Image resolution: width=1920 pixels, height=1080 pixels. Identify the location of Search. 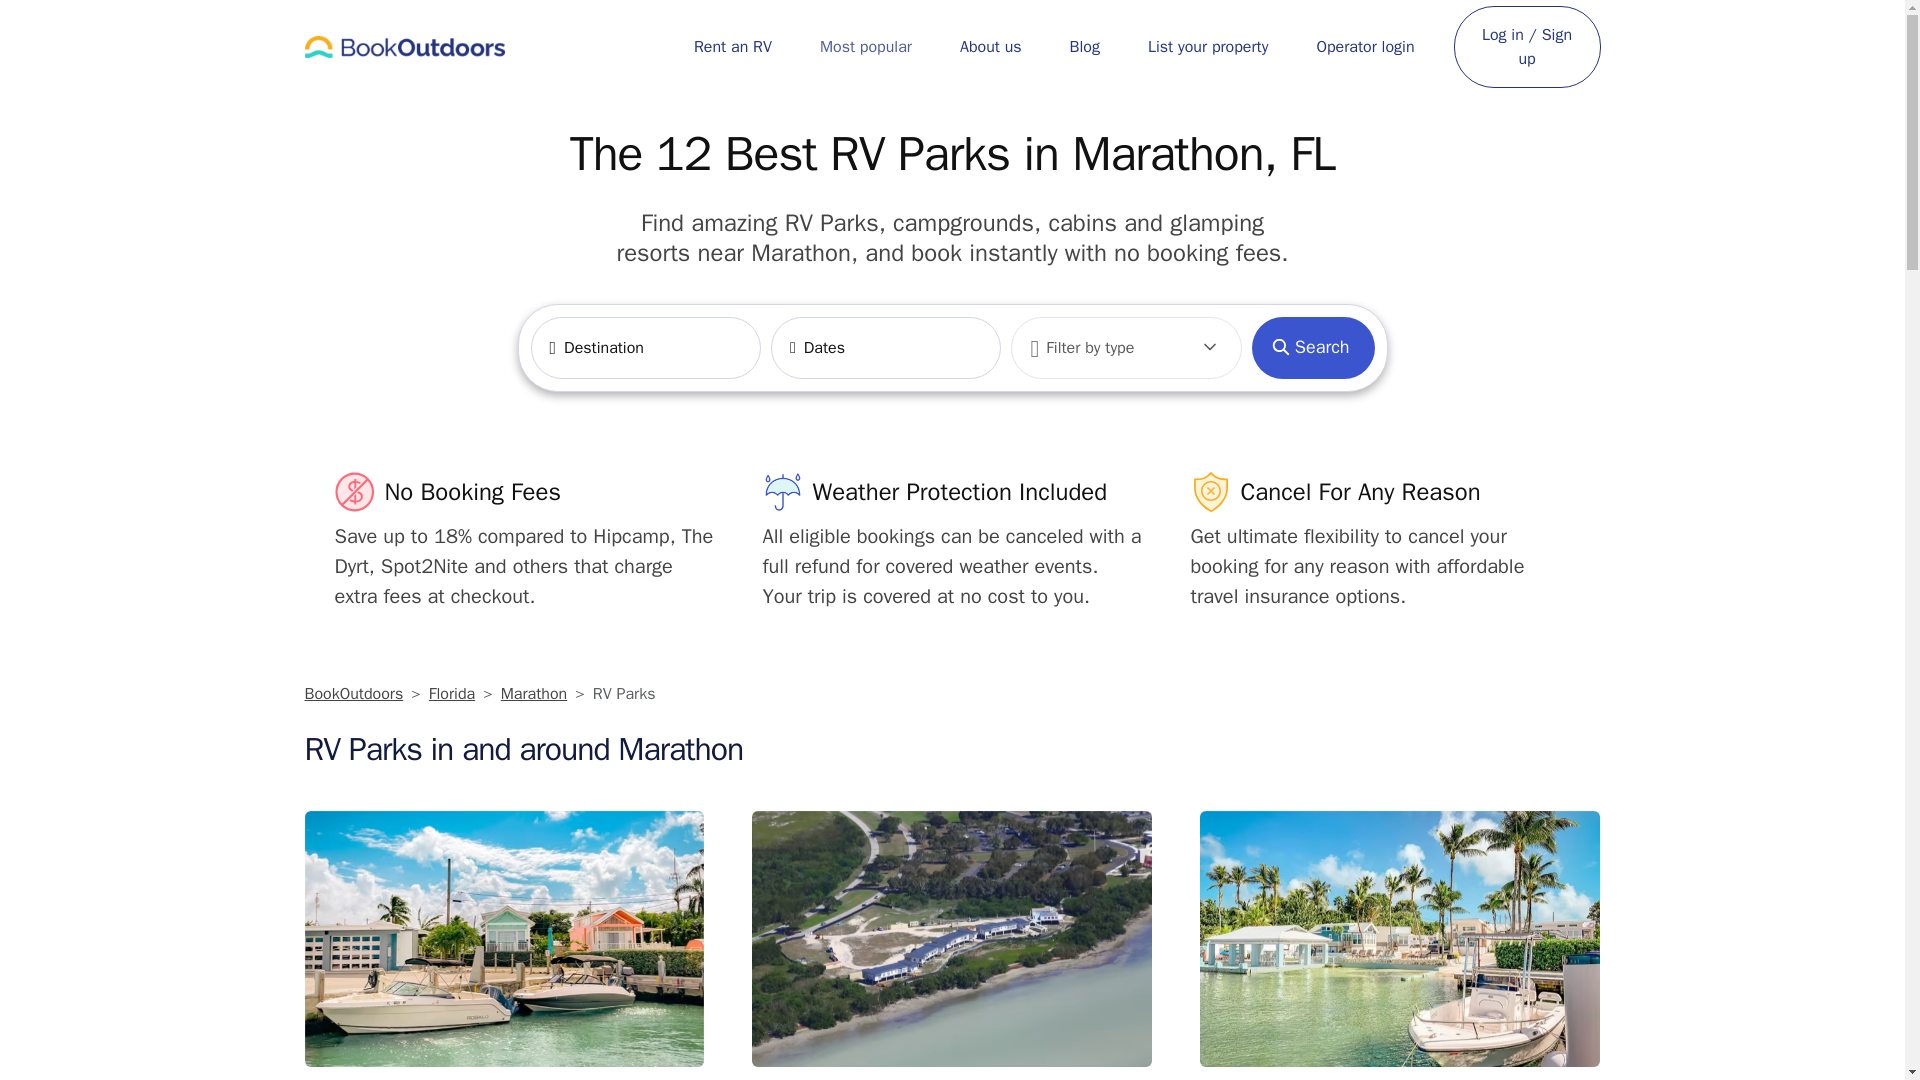
(1312, 348).